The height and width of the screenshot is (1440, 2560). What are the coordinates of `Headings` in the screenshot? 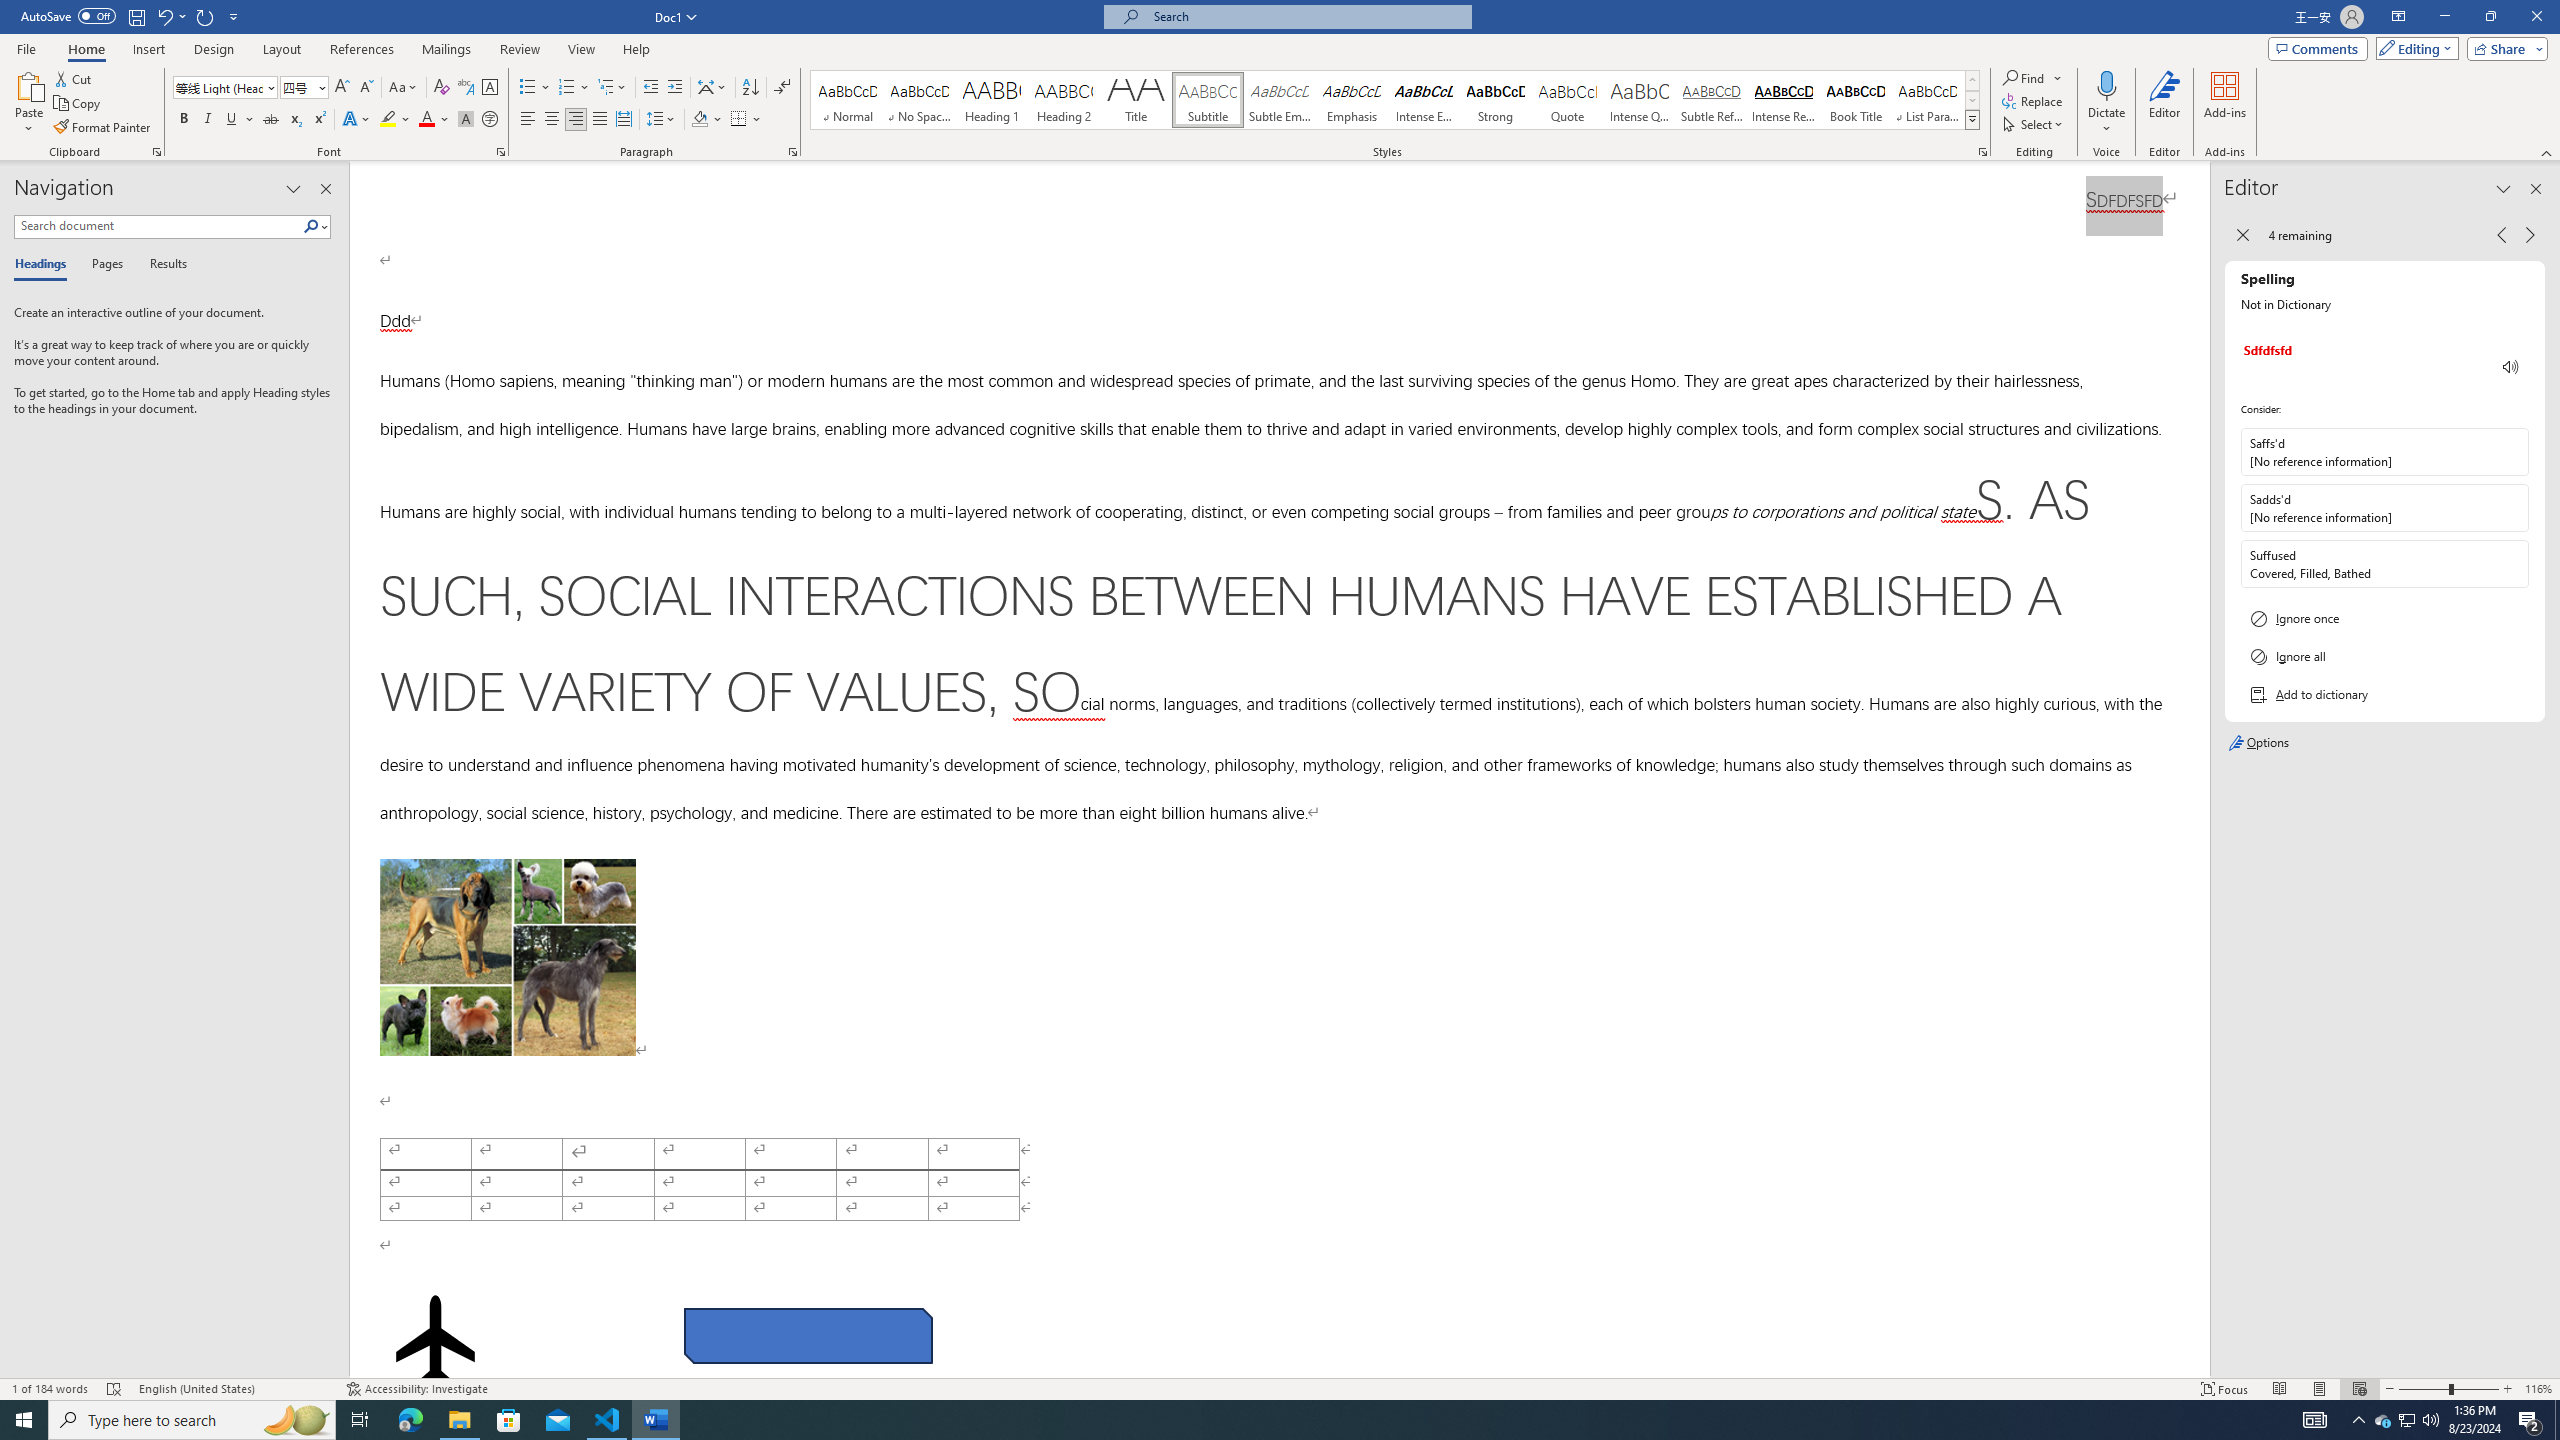 It's located at (44, 265).